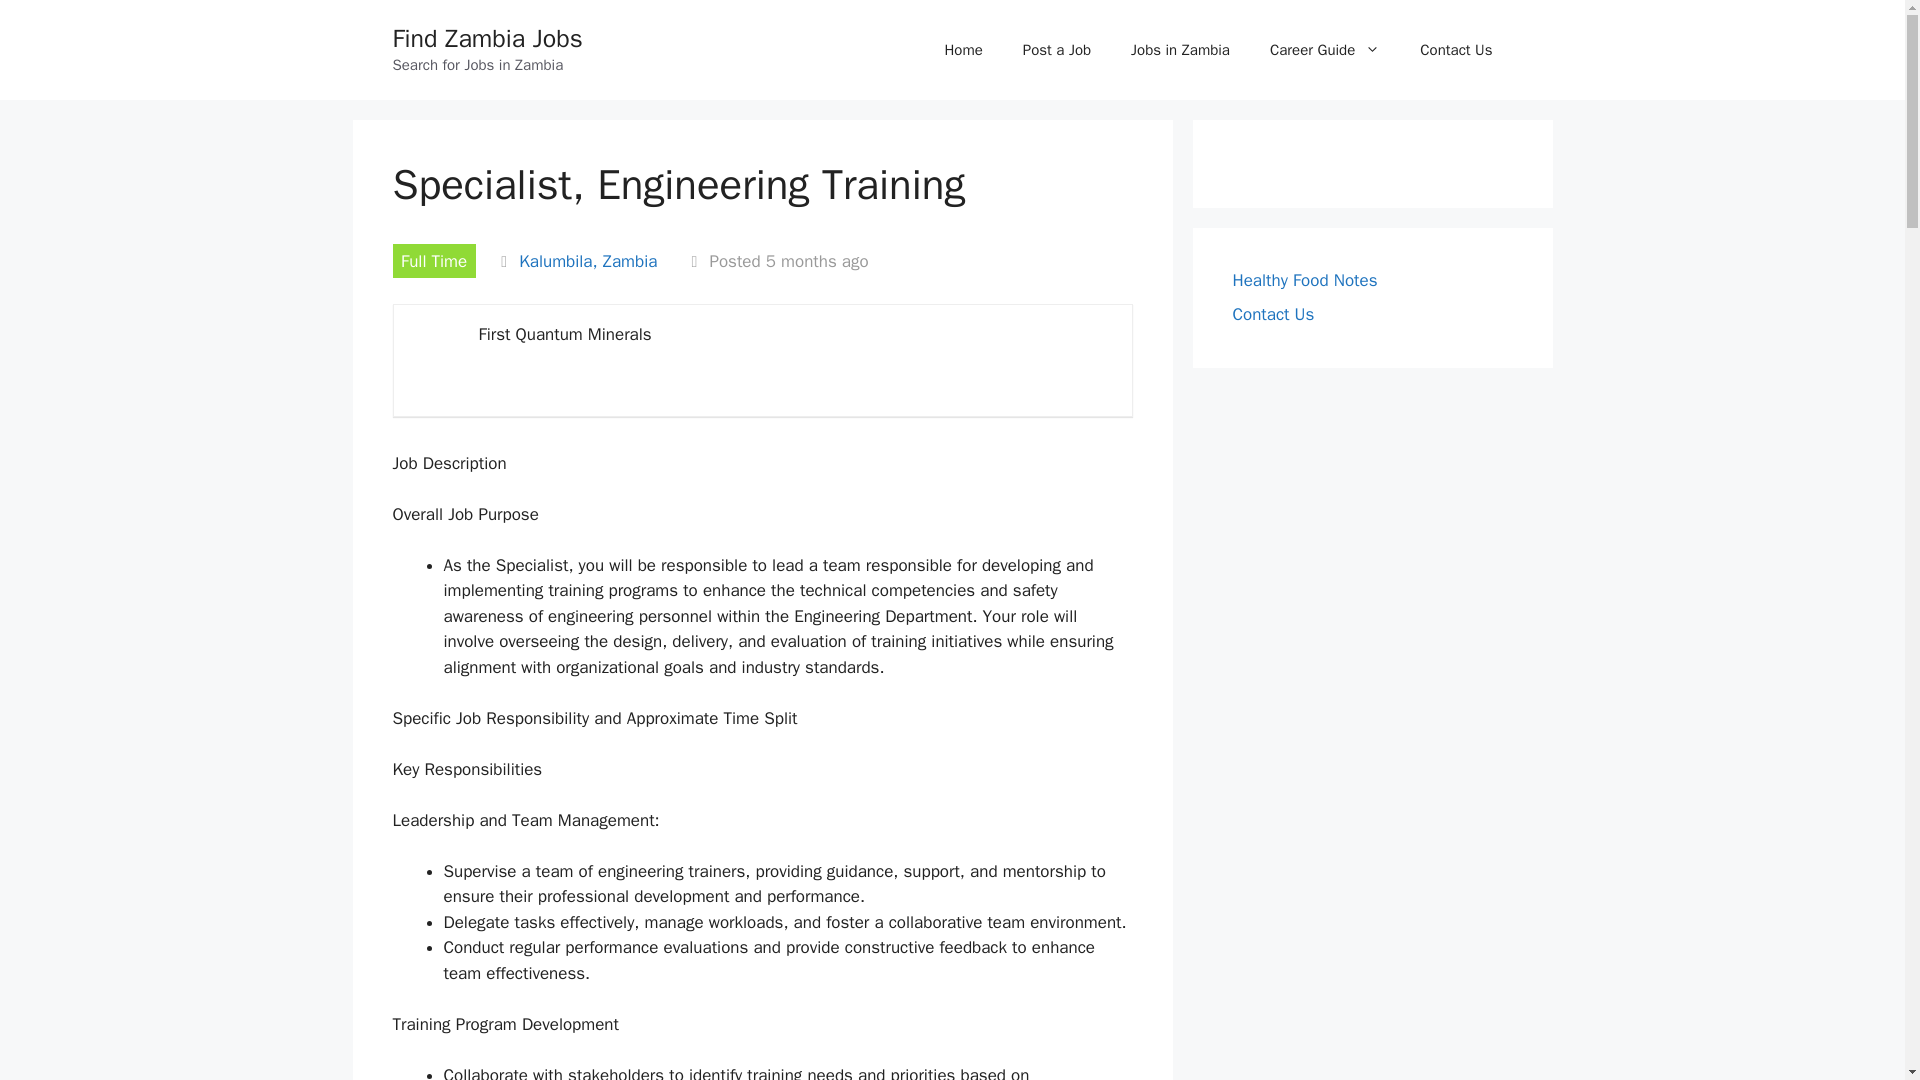 The image size is (1920, 1080). I want to click on Home, so click(962, 50).